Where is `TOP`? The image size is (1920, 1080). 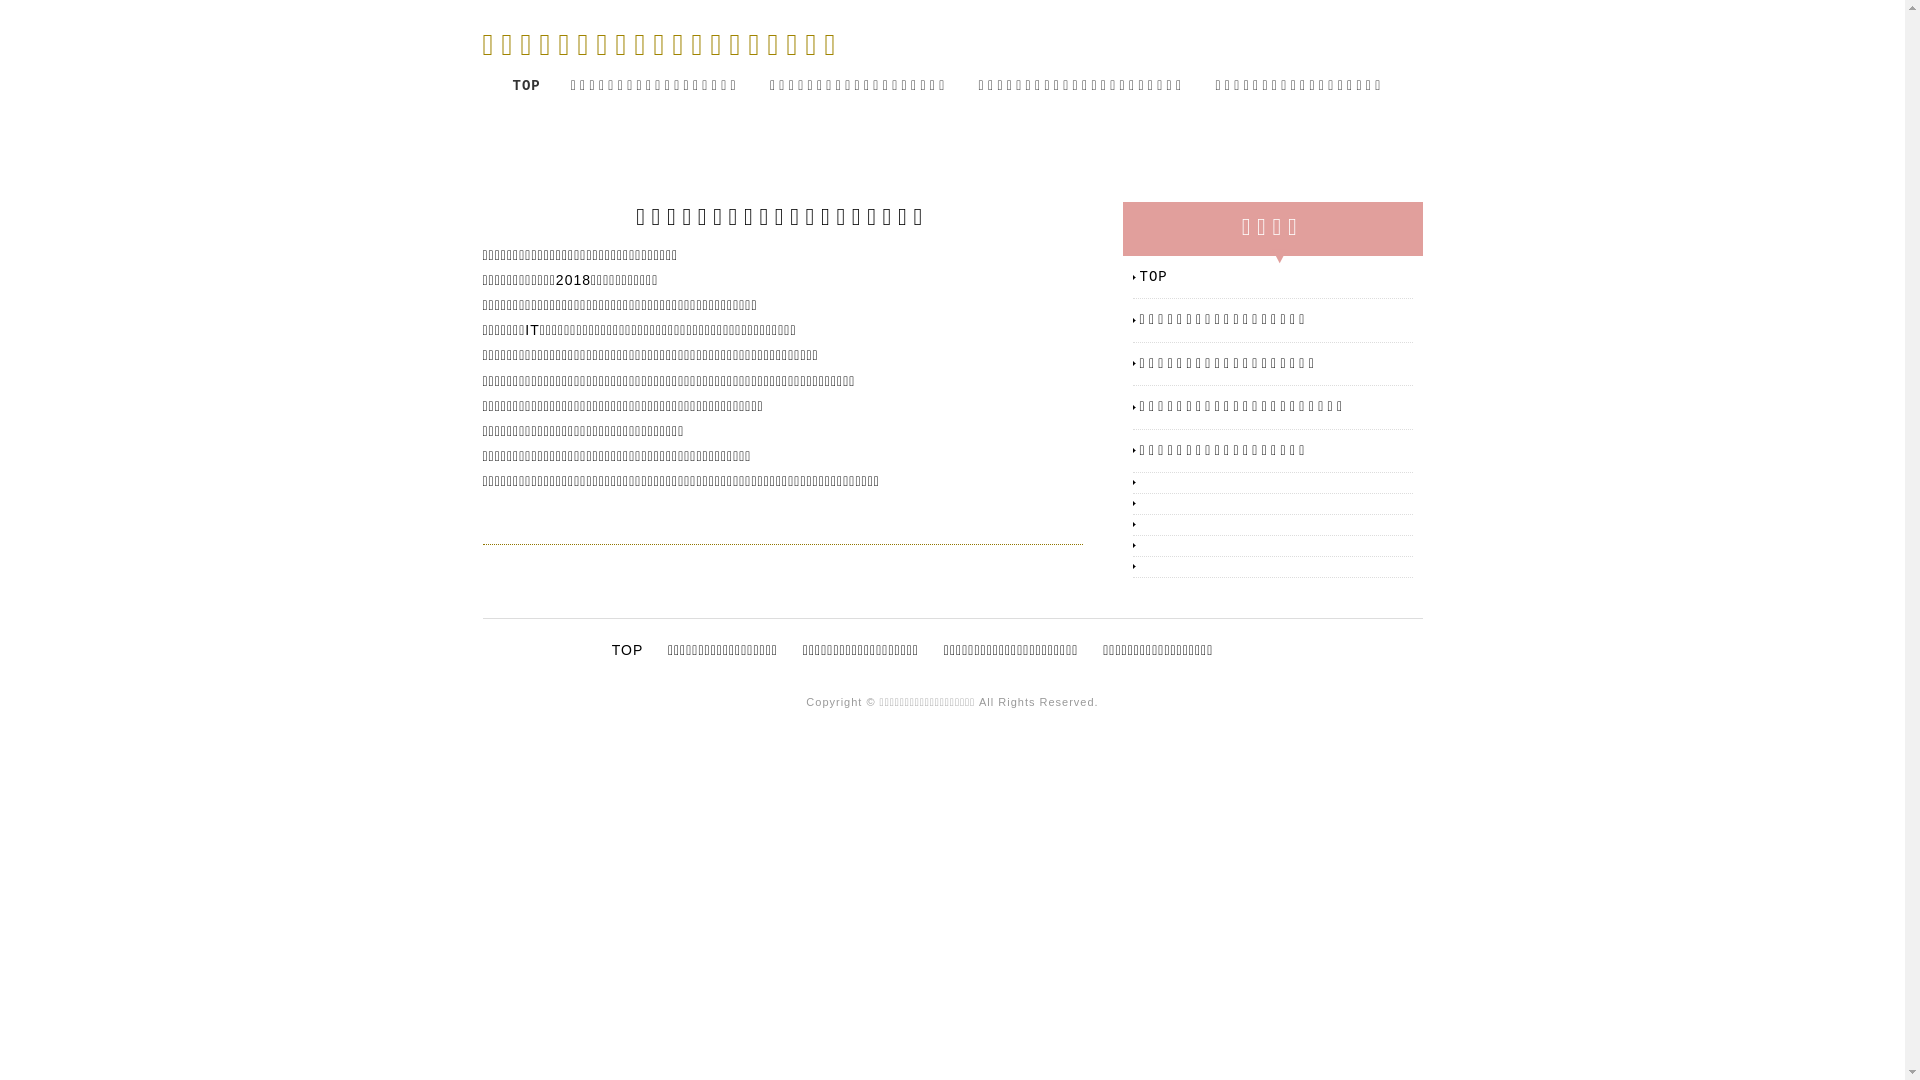
TOP is located at coordinates (1276, 277).